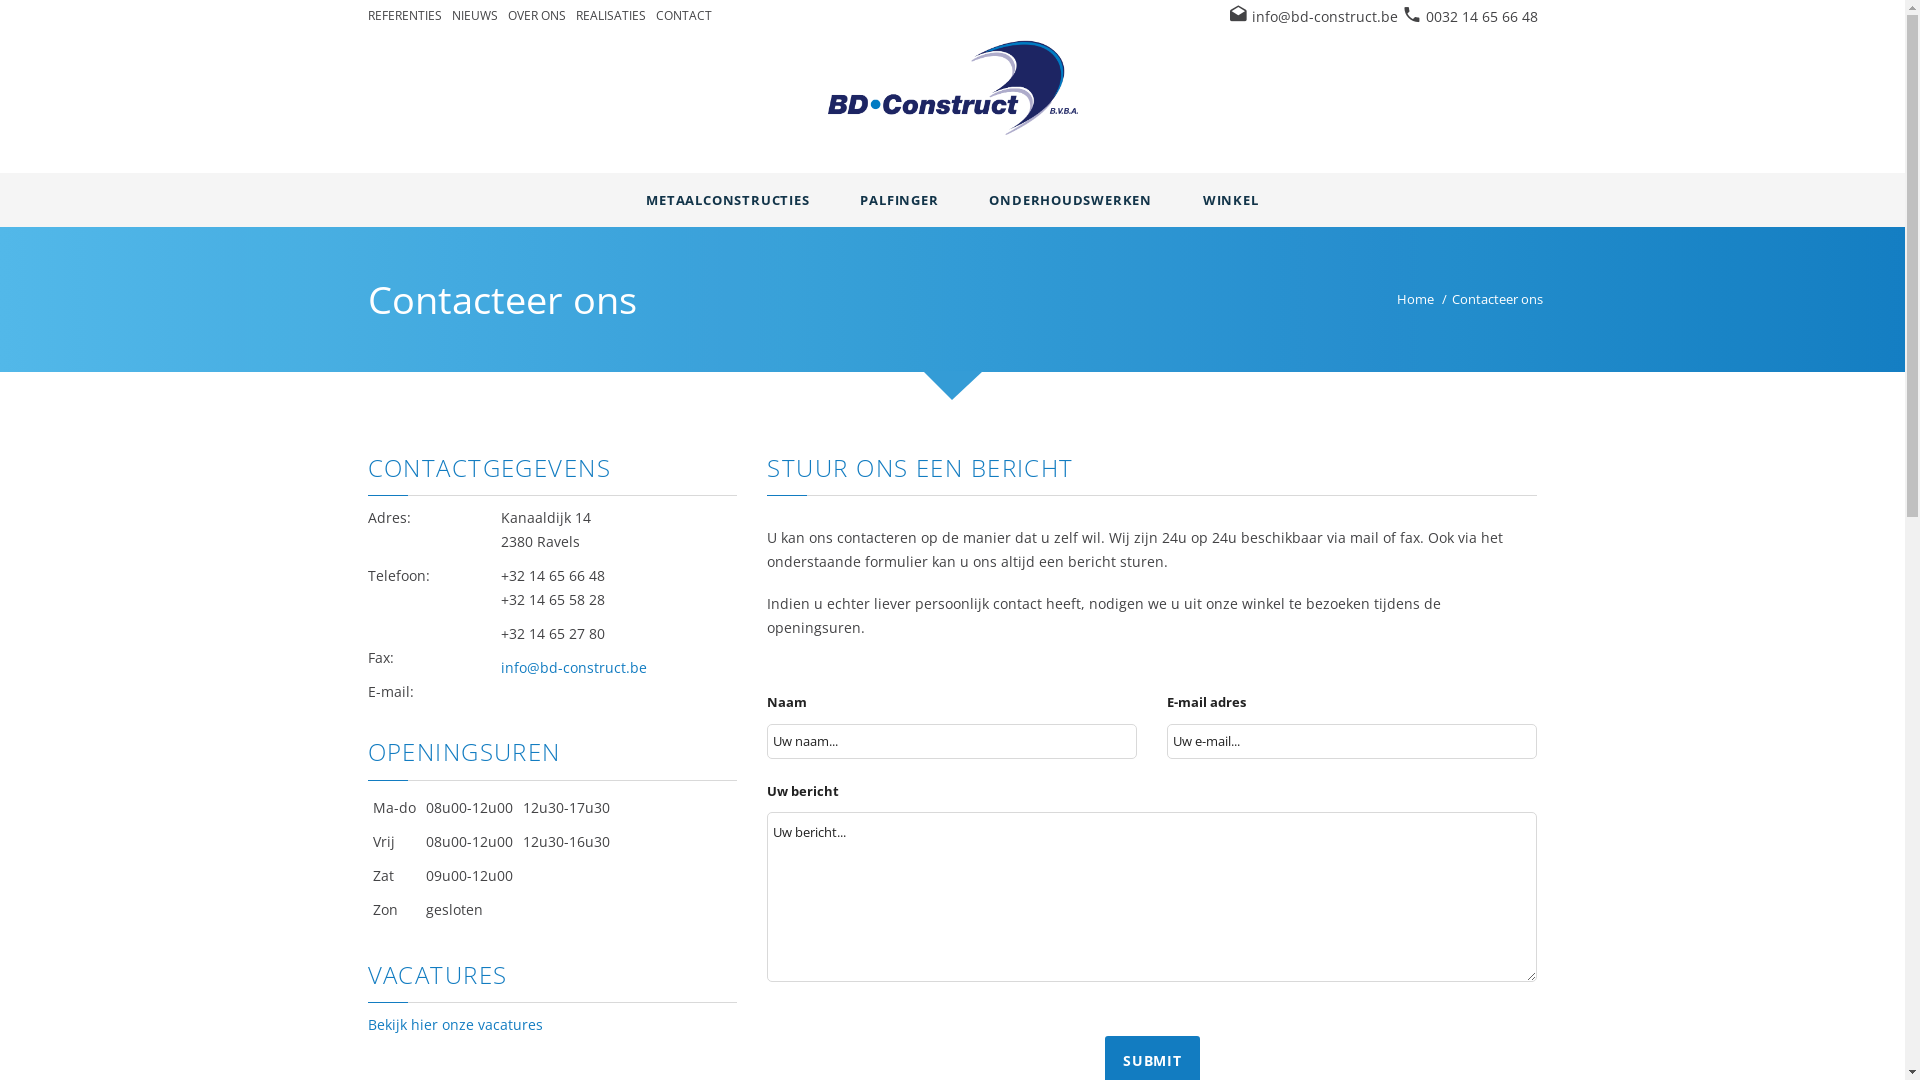 This screenshot has height=1080, width=1920. I want to click on ONDERHOUDSWERKEN, so click(1070, 200).